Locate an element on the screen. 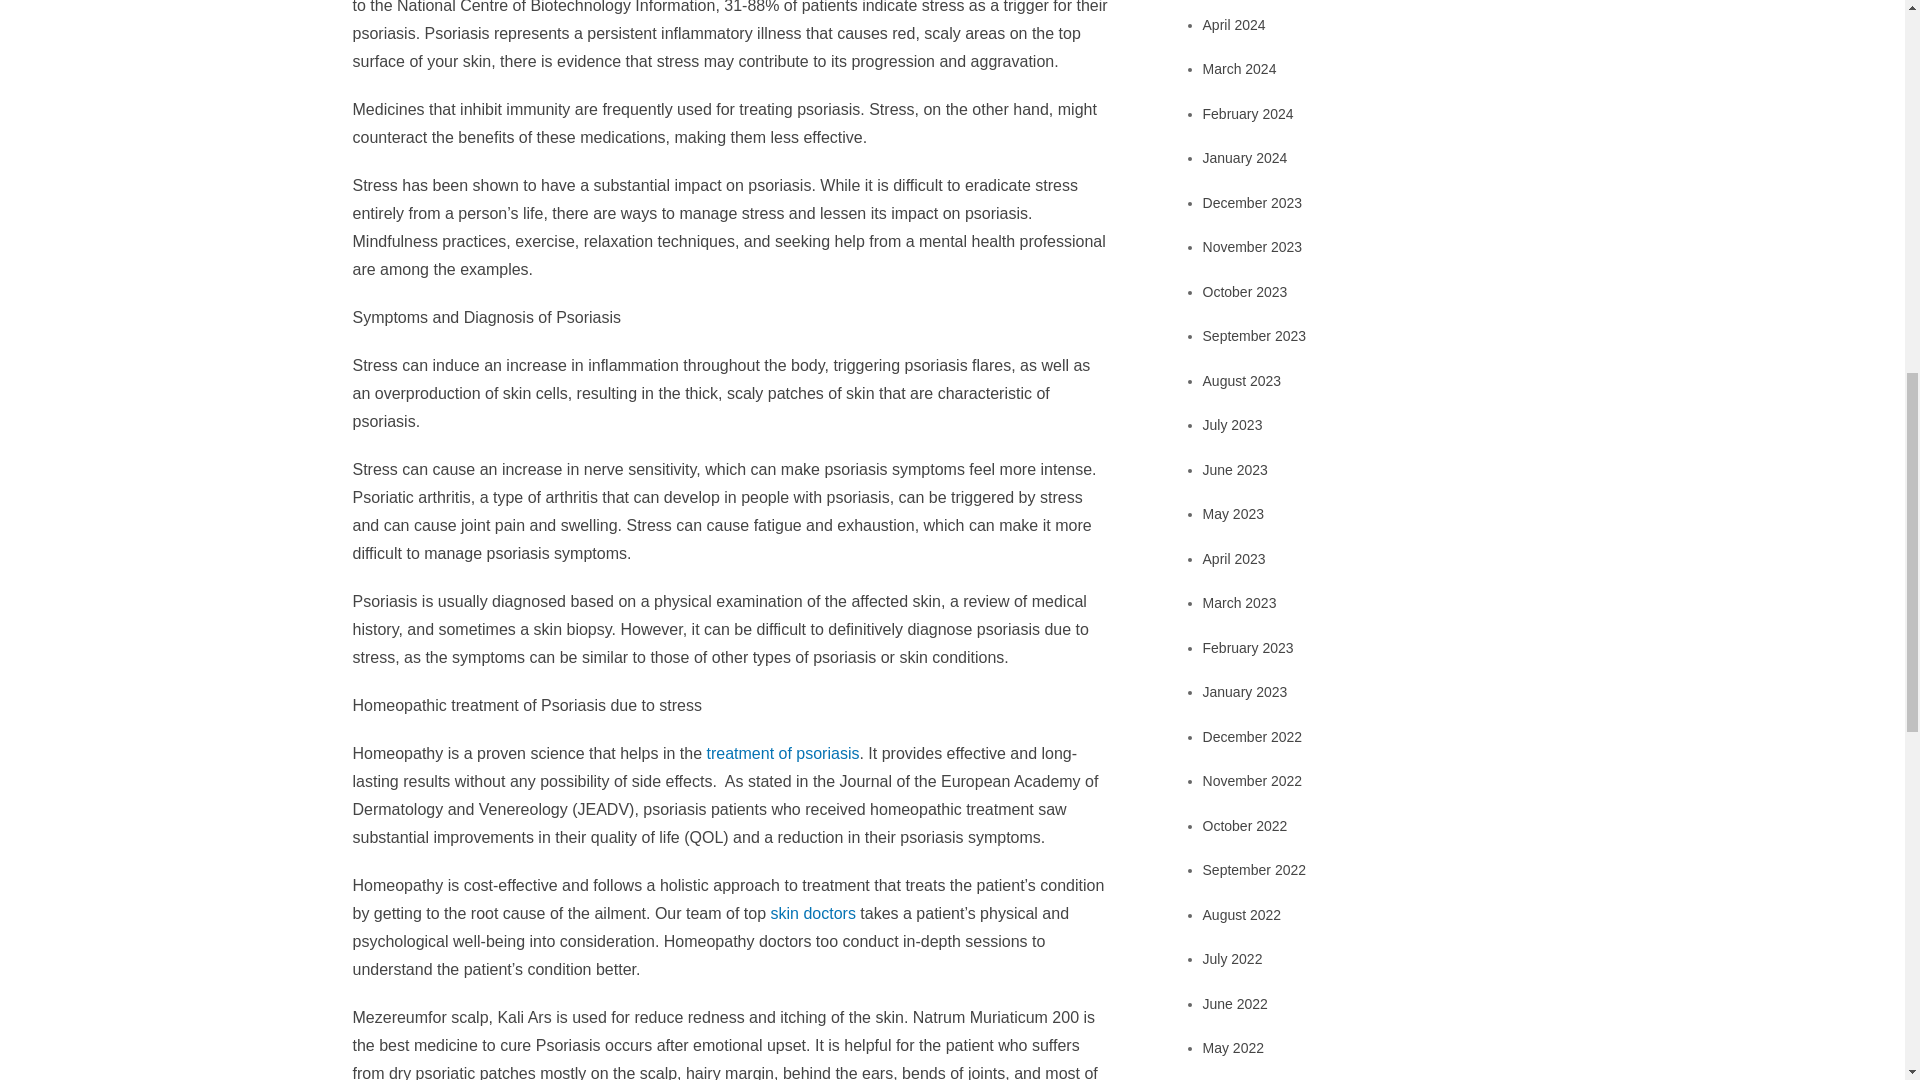 The width and height of the screenshot is (1920, 1080). April 2024 is located at coordinates (1234, 25).